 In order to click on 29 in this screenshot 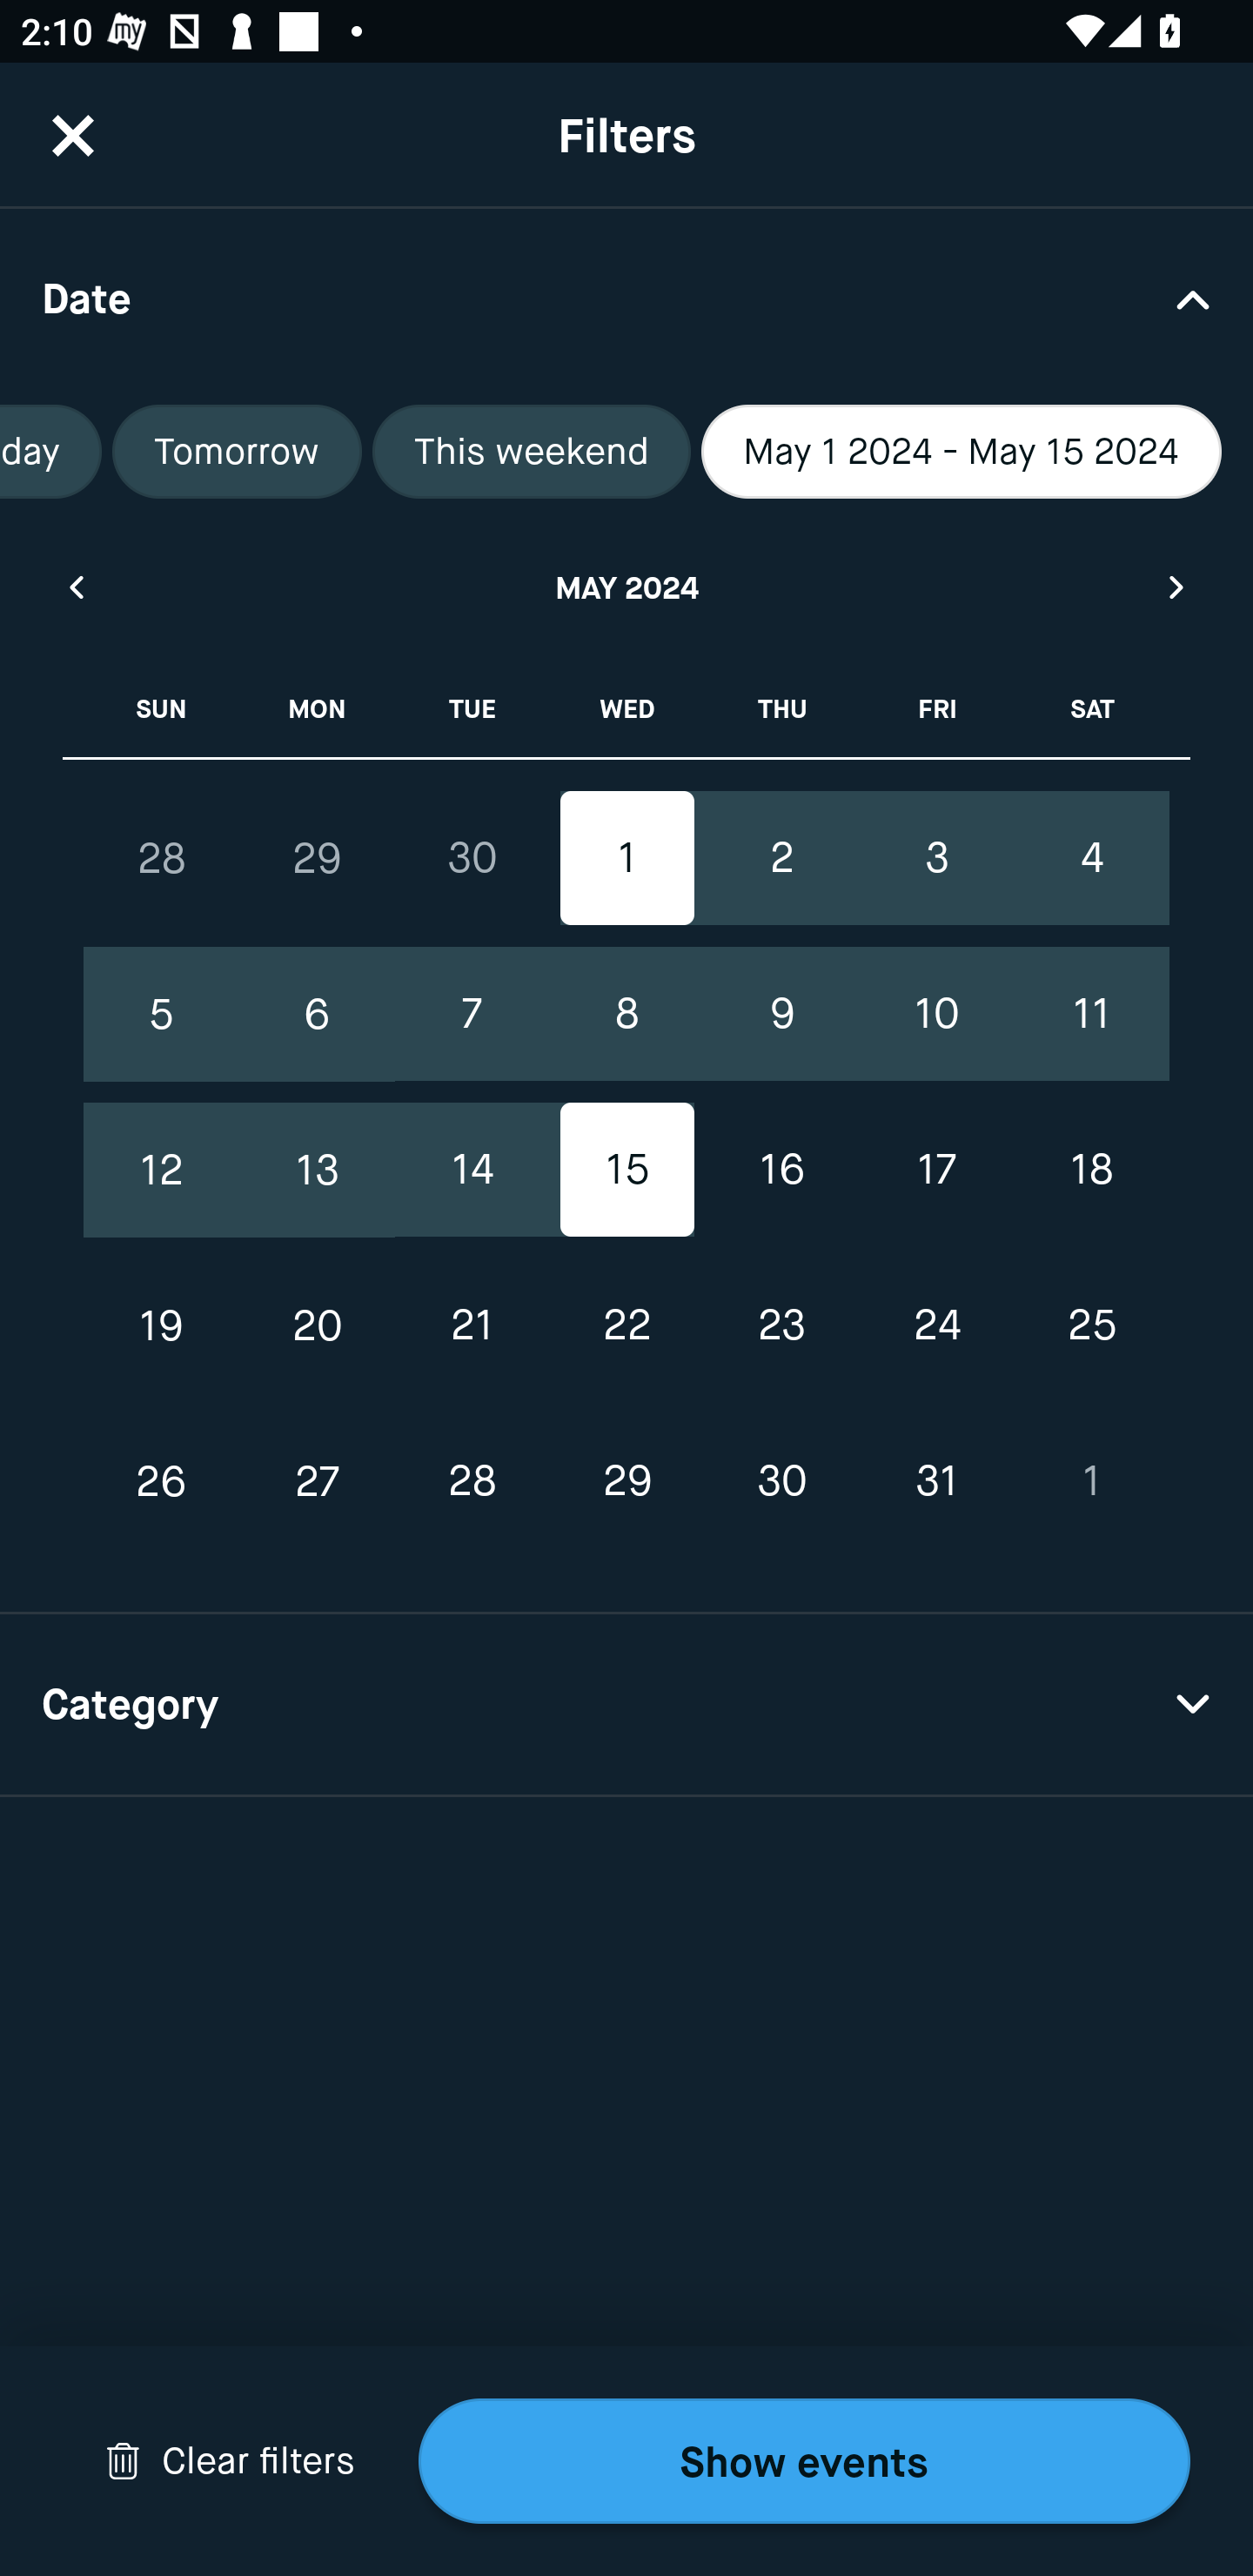, I will do `click(317, 858)`.